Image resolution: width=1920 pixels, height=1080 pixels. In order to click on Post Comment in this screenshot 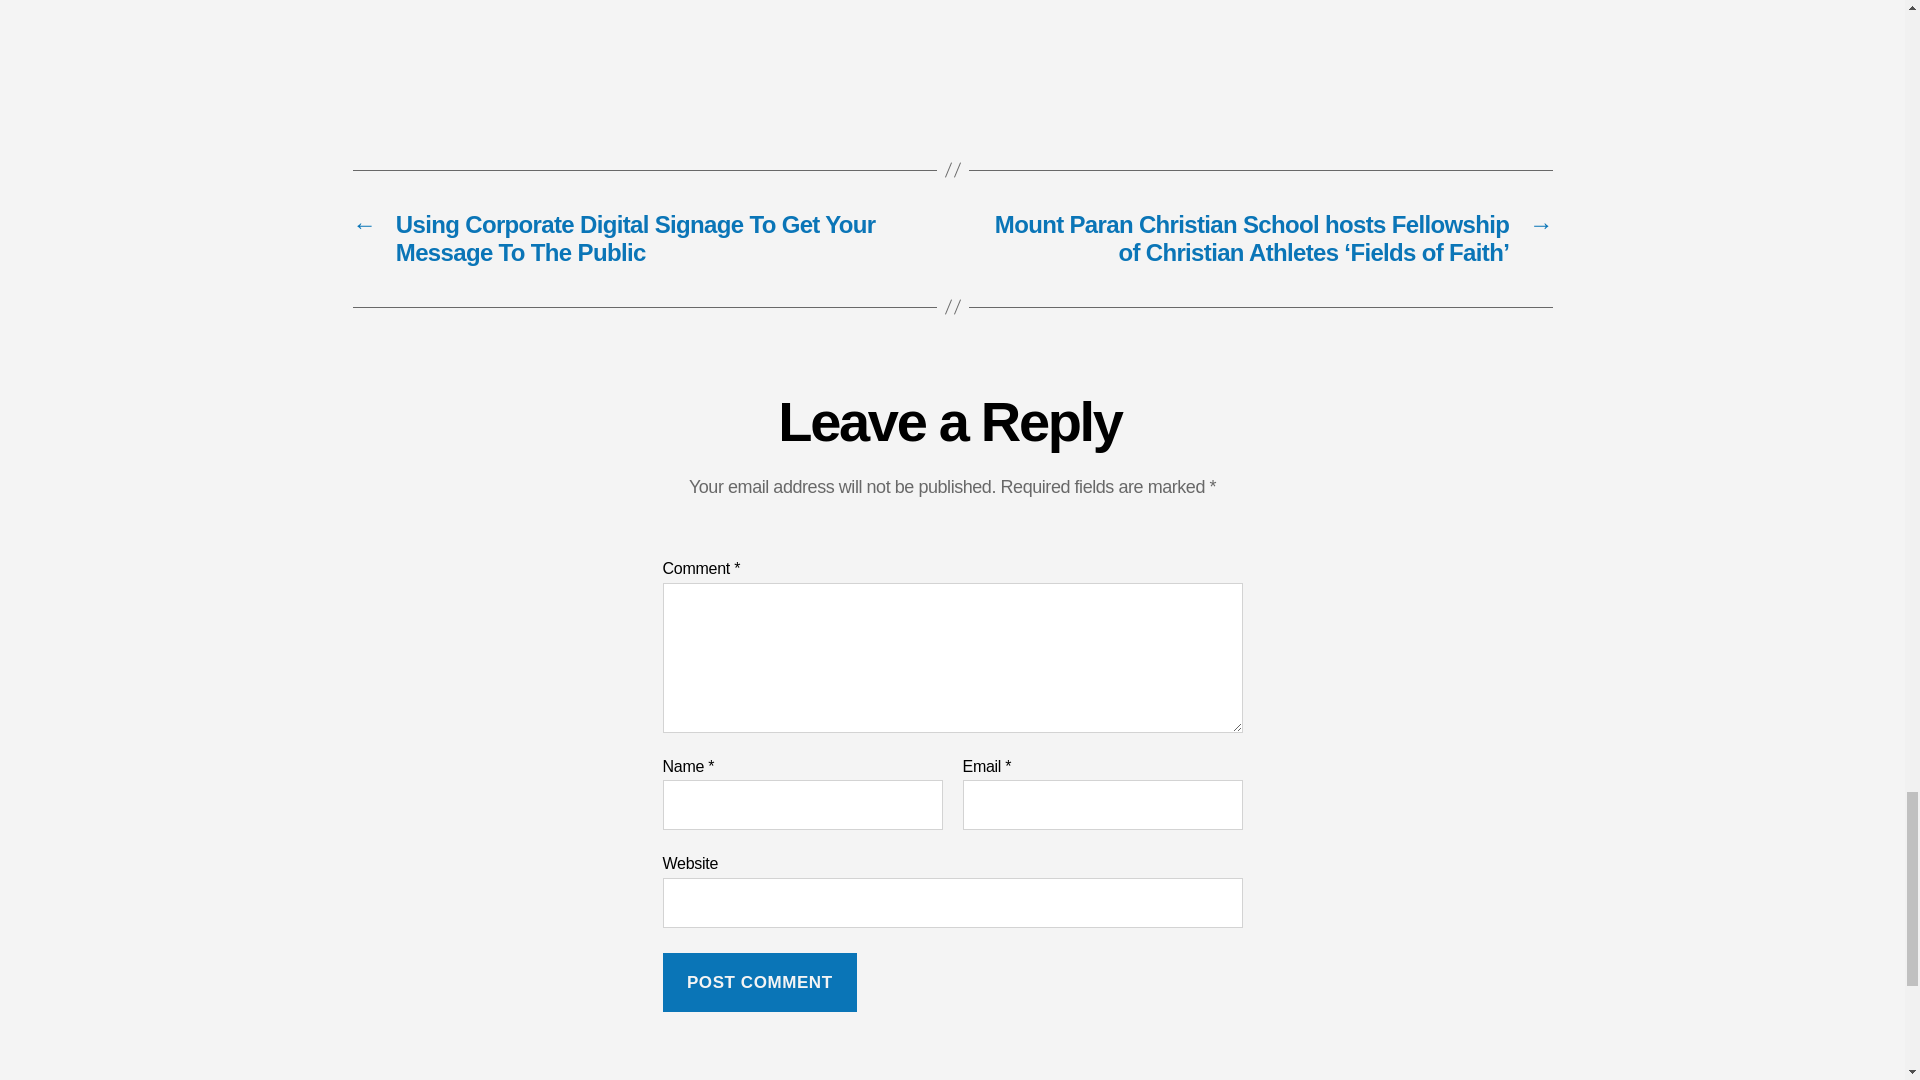, I will do `click(759, 982)`.